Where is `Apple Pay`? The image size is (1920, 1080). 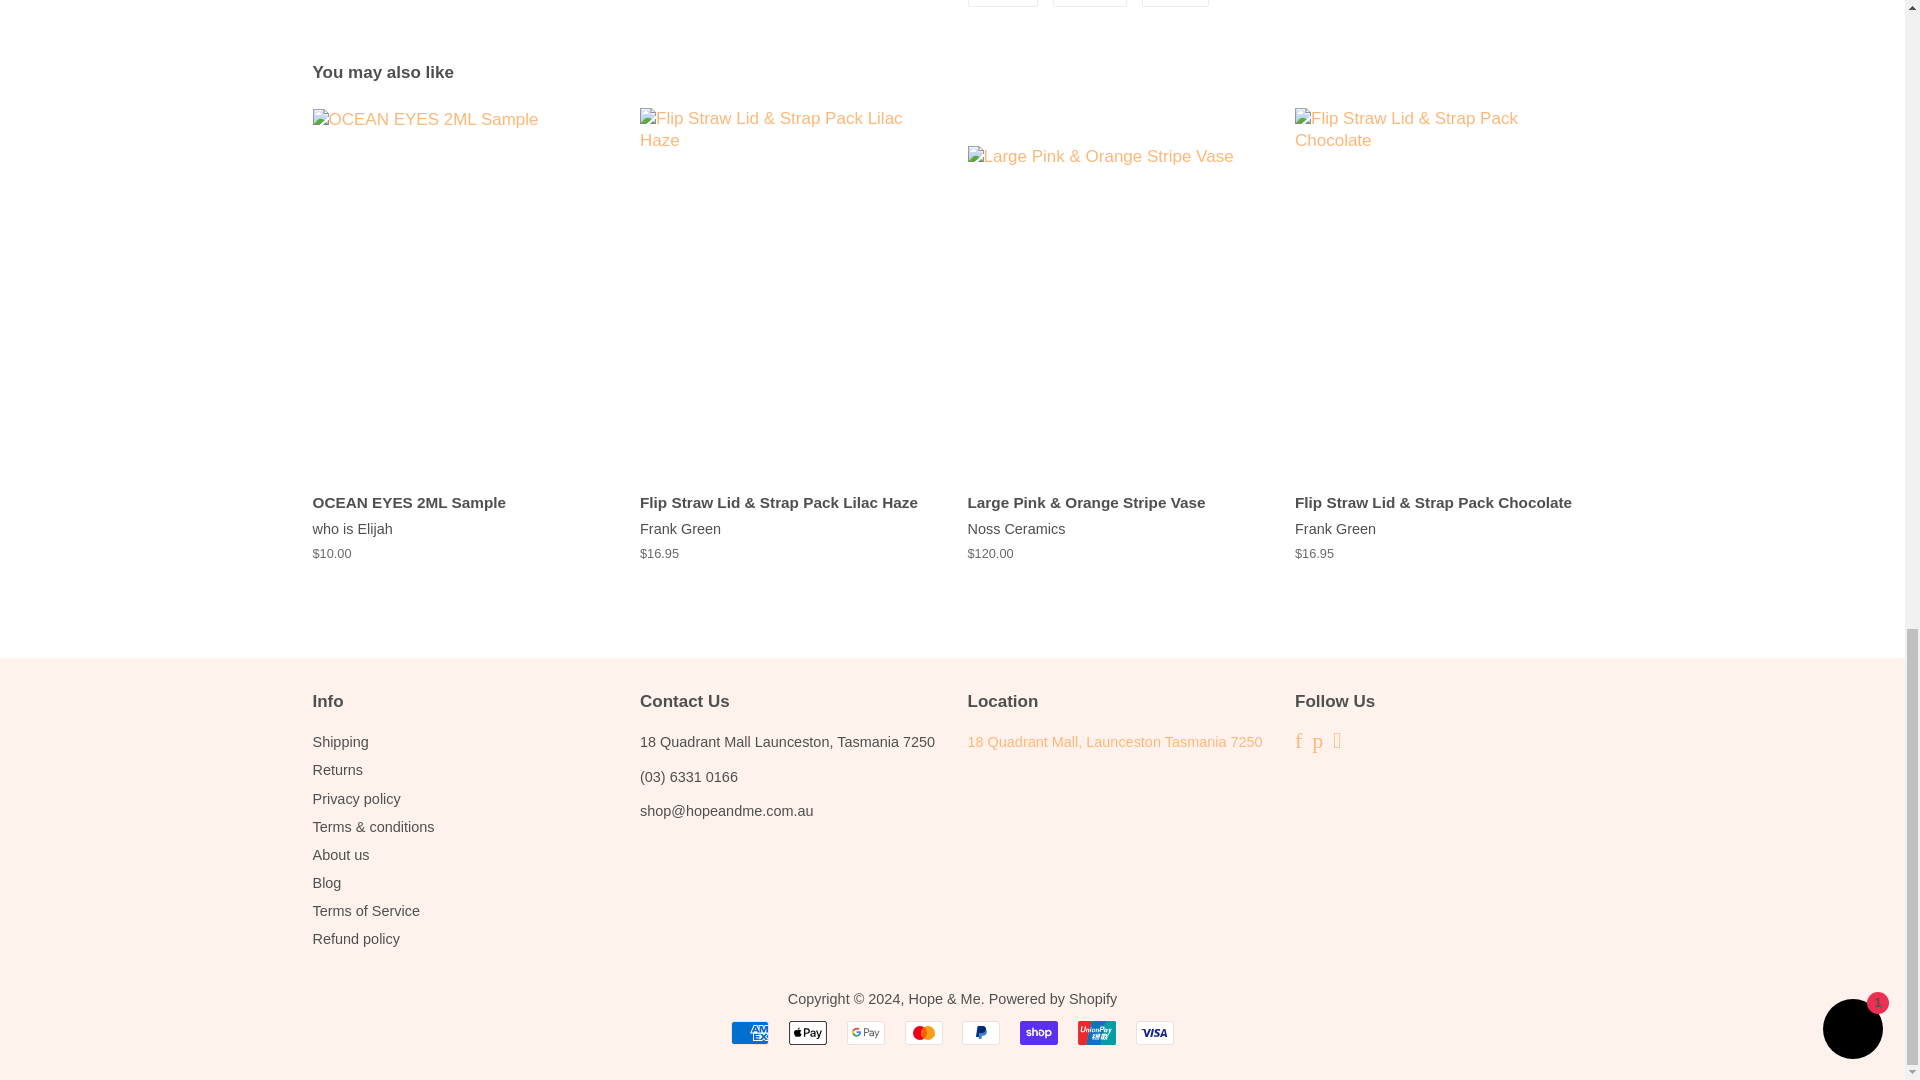 Apple Pay is located at coordinates (808, 1032).